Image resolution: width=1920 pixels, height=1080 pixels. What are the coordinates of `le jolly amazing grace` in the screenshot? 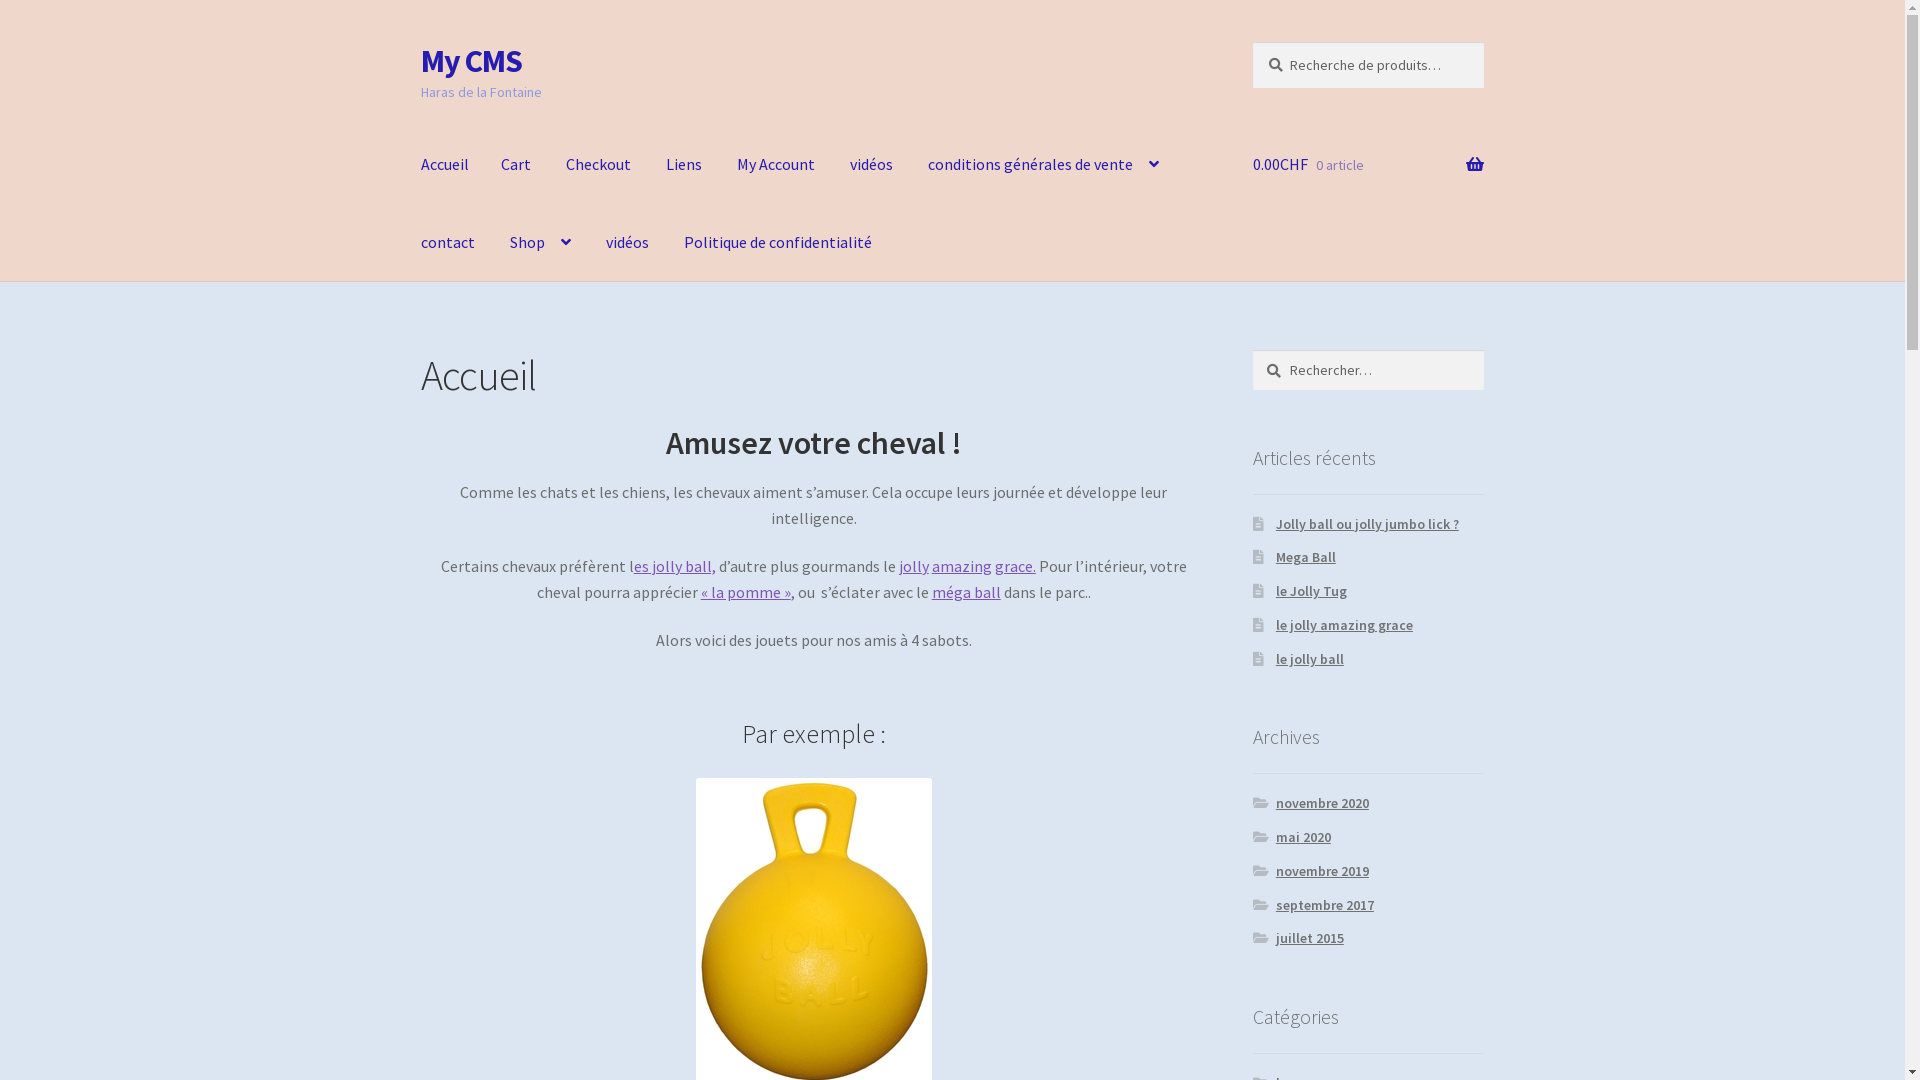 It's located at (1344, 625).